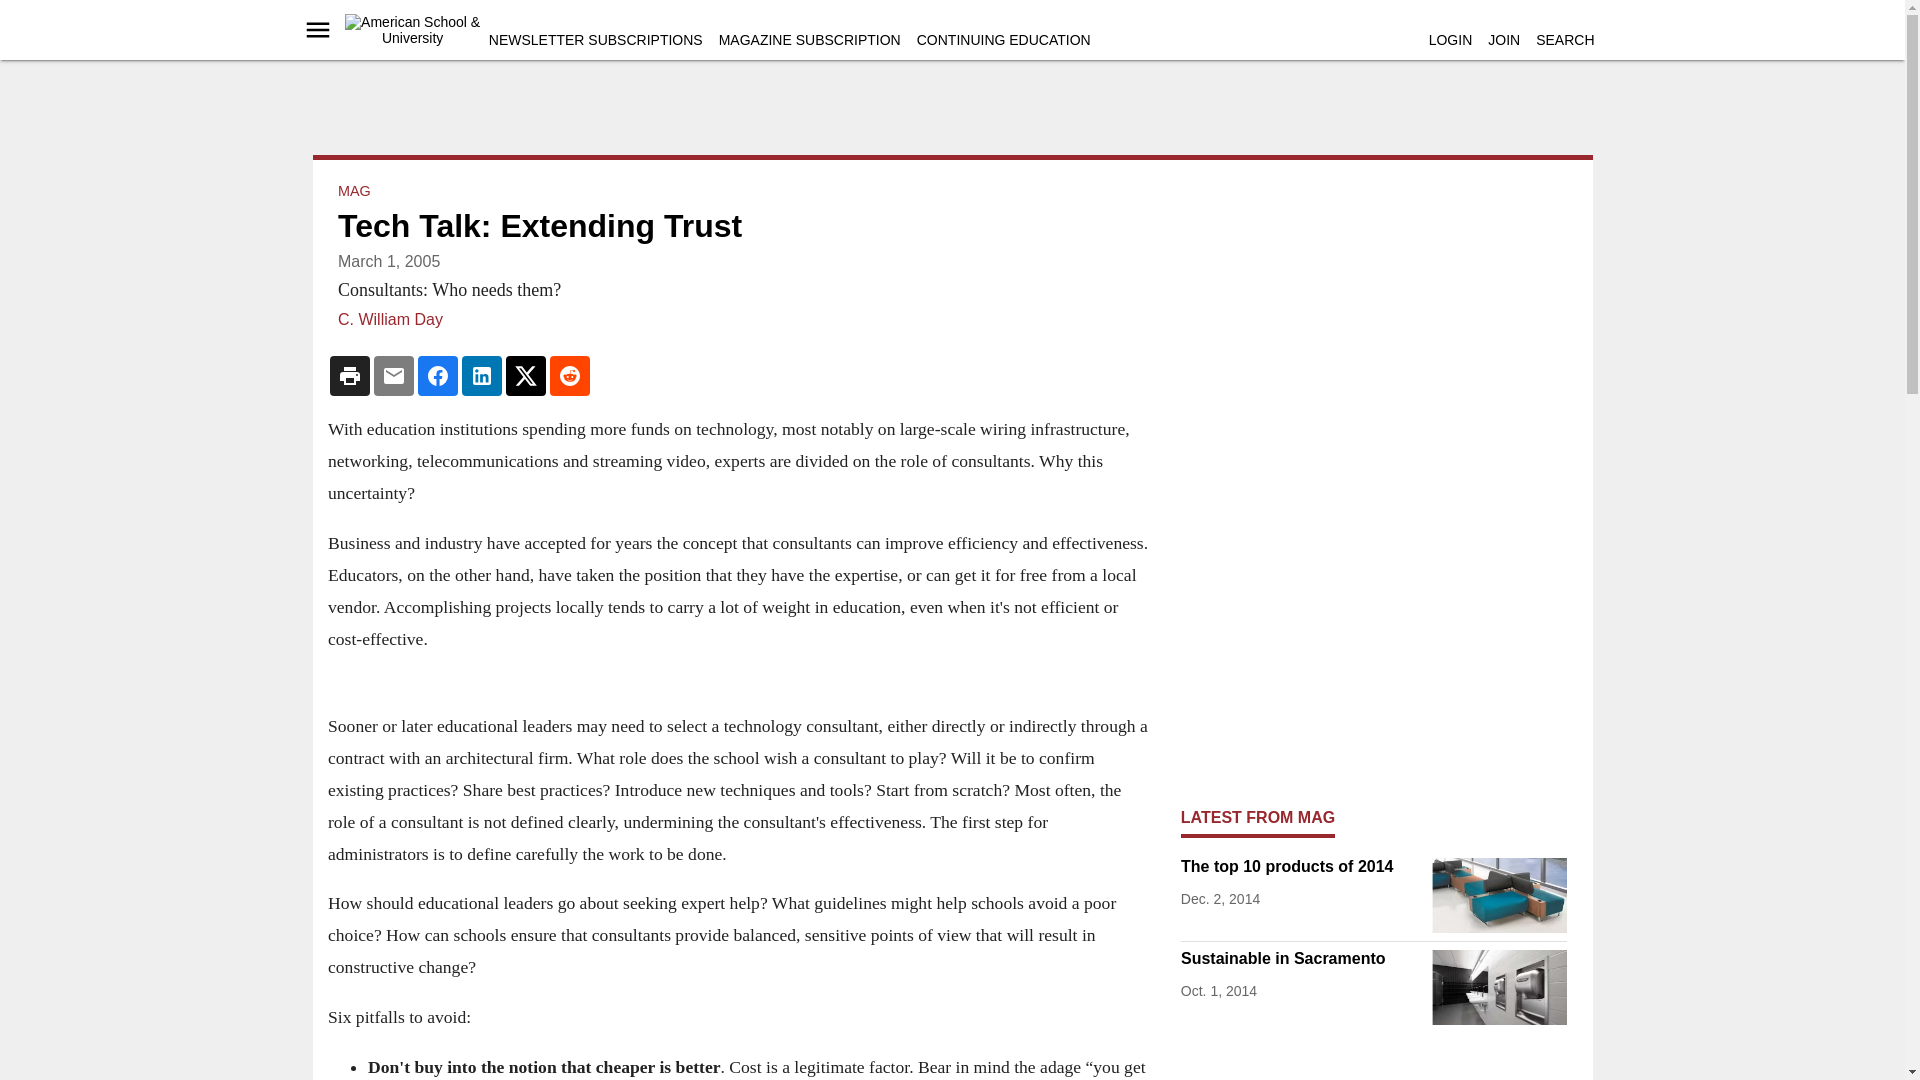 This screenshot has width=1920, height=1080. Describe the element at coordinates (596, 40) in the screenshot. I see `NEWSLETTER SUBSCRIPTIONS` at that location.